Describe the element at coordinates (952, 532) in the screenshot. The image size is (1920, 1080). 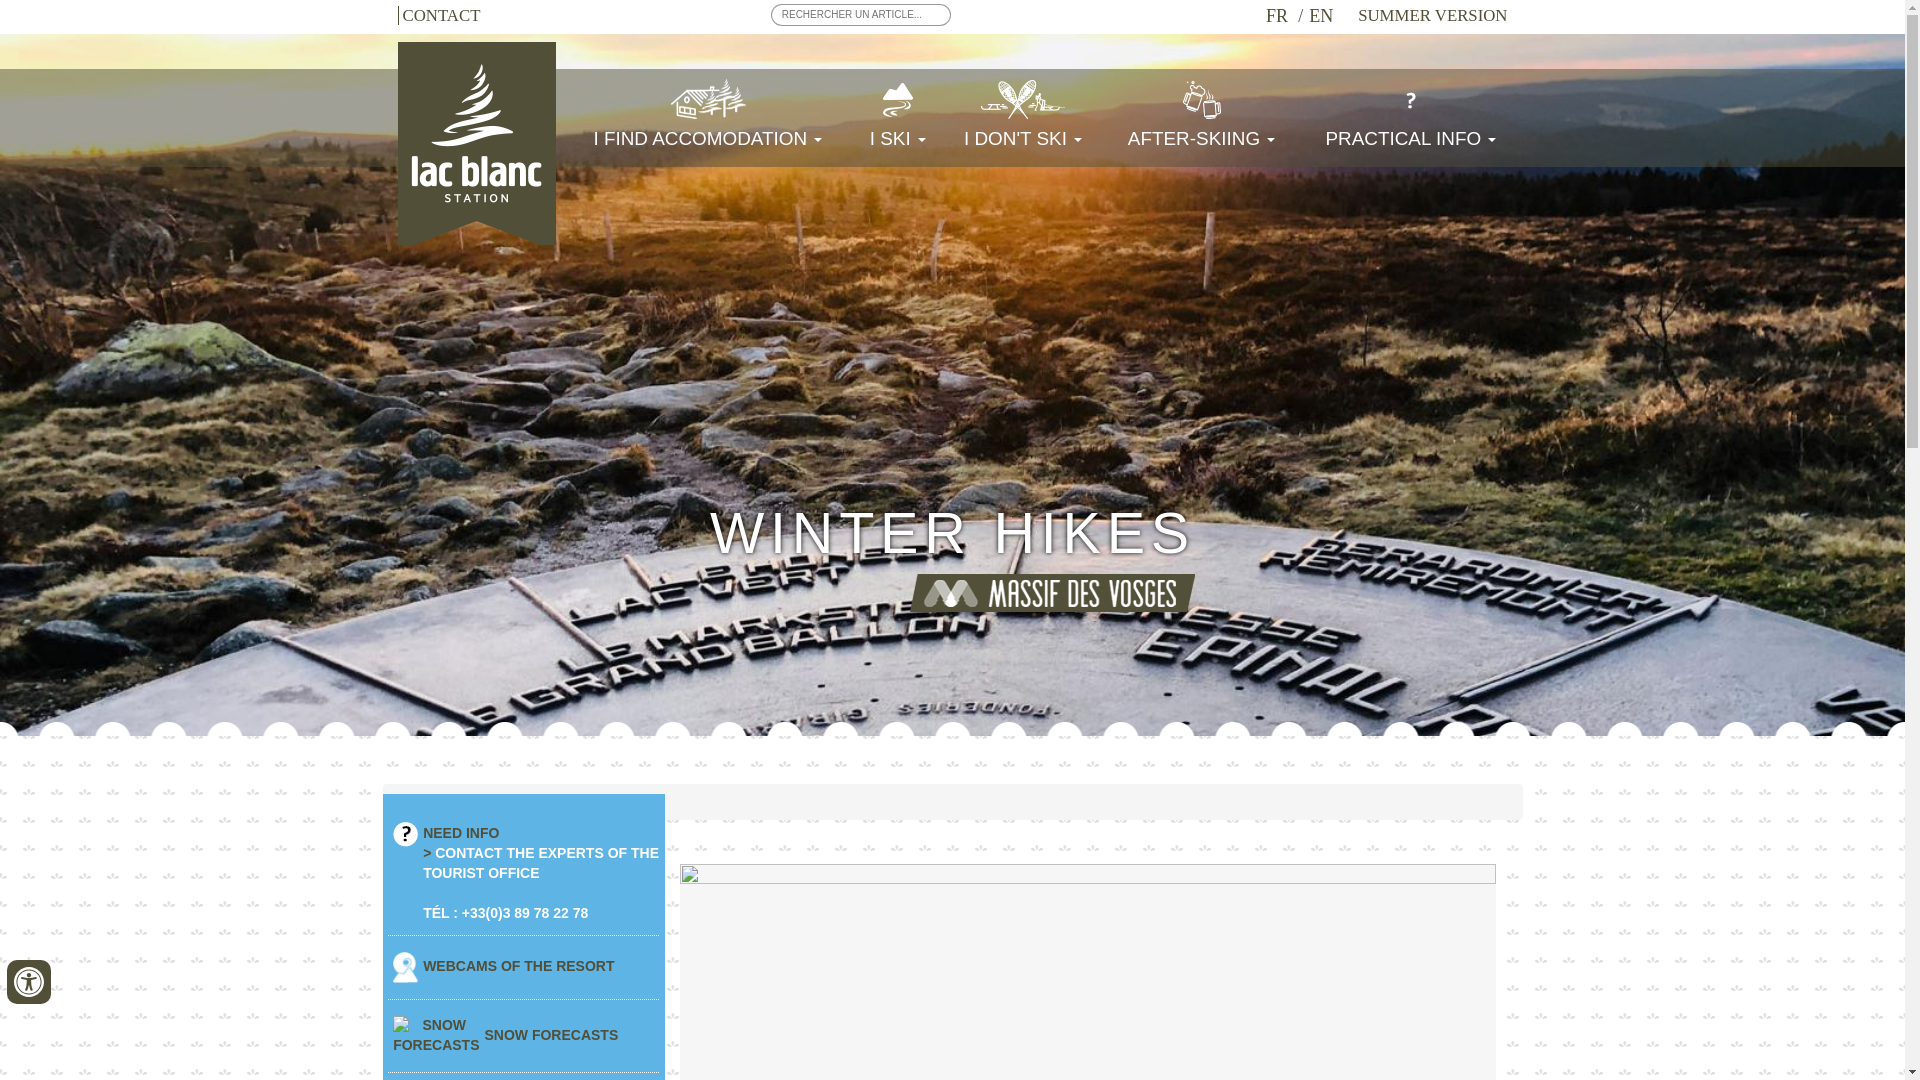
I see `WINTER HIKES` at that location.